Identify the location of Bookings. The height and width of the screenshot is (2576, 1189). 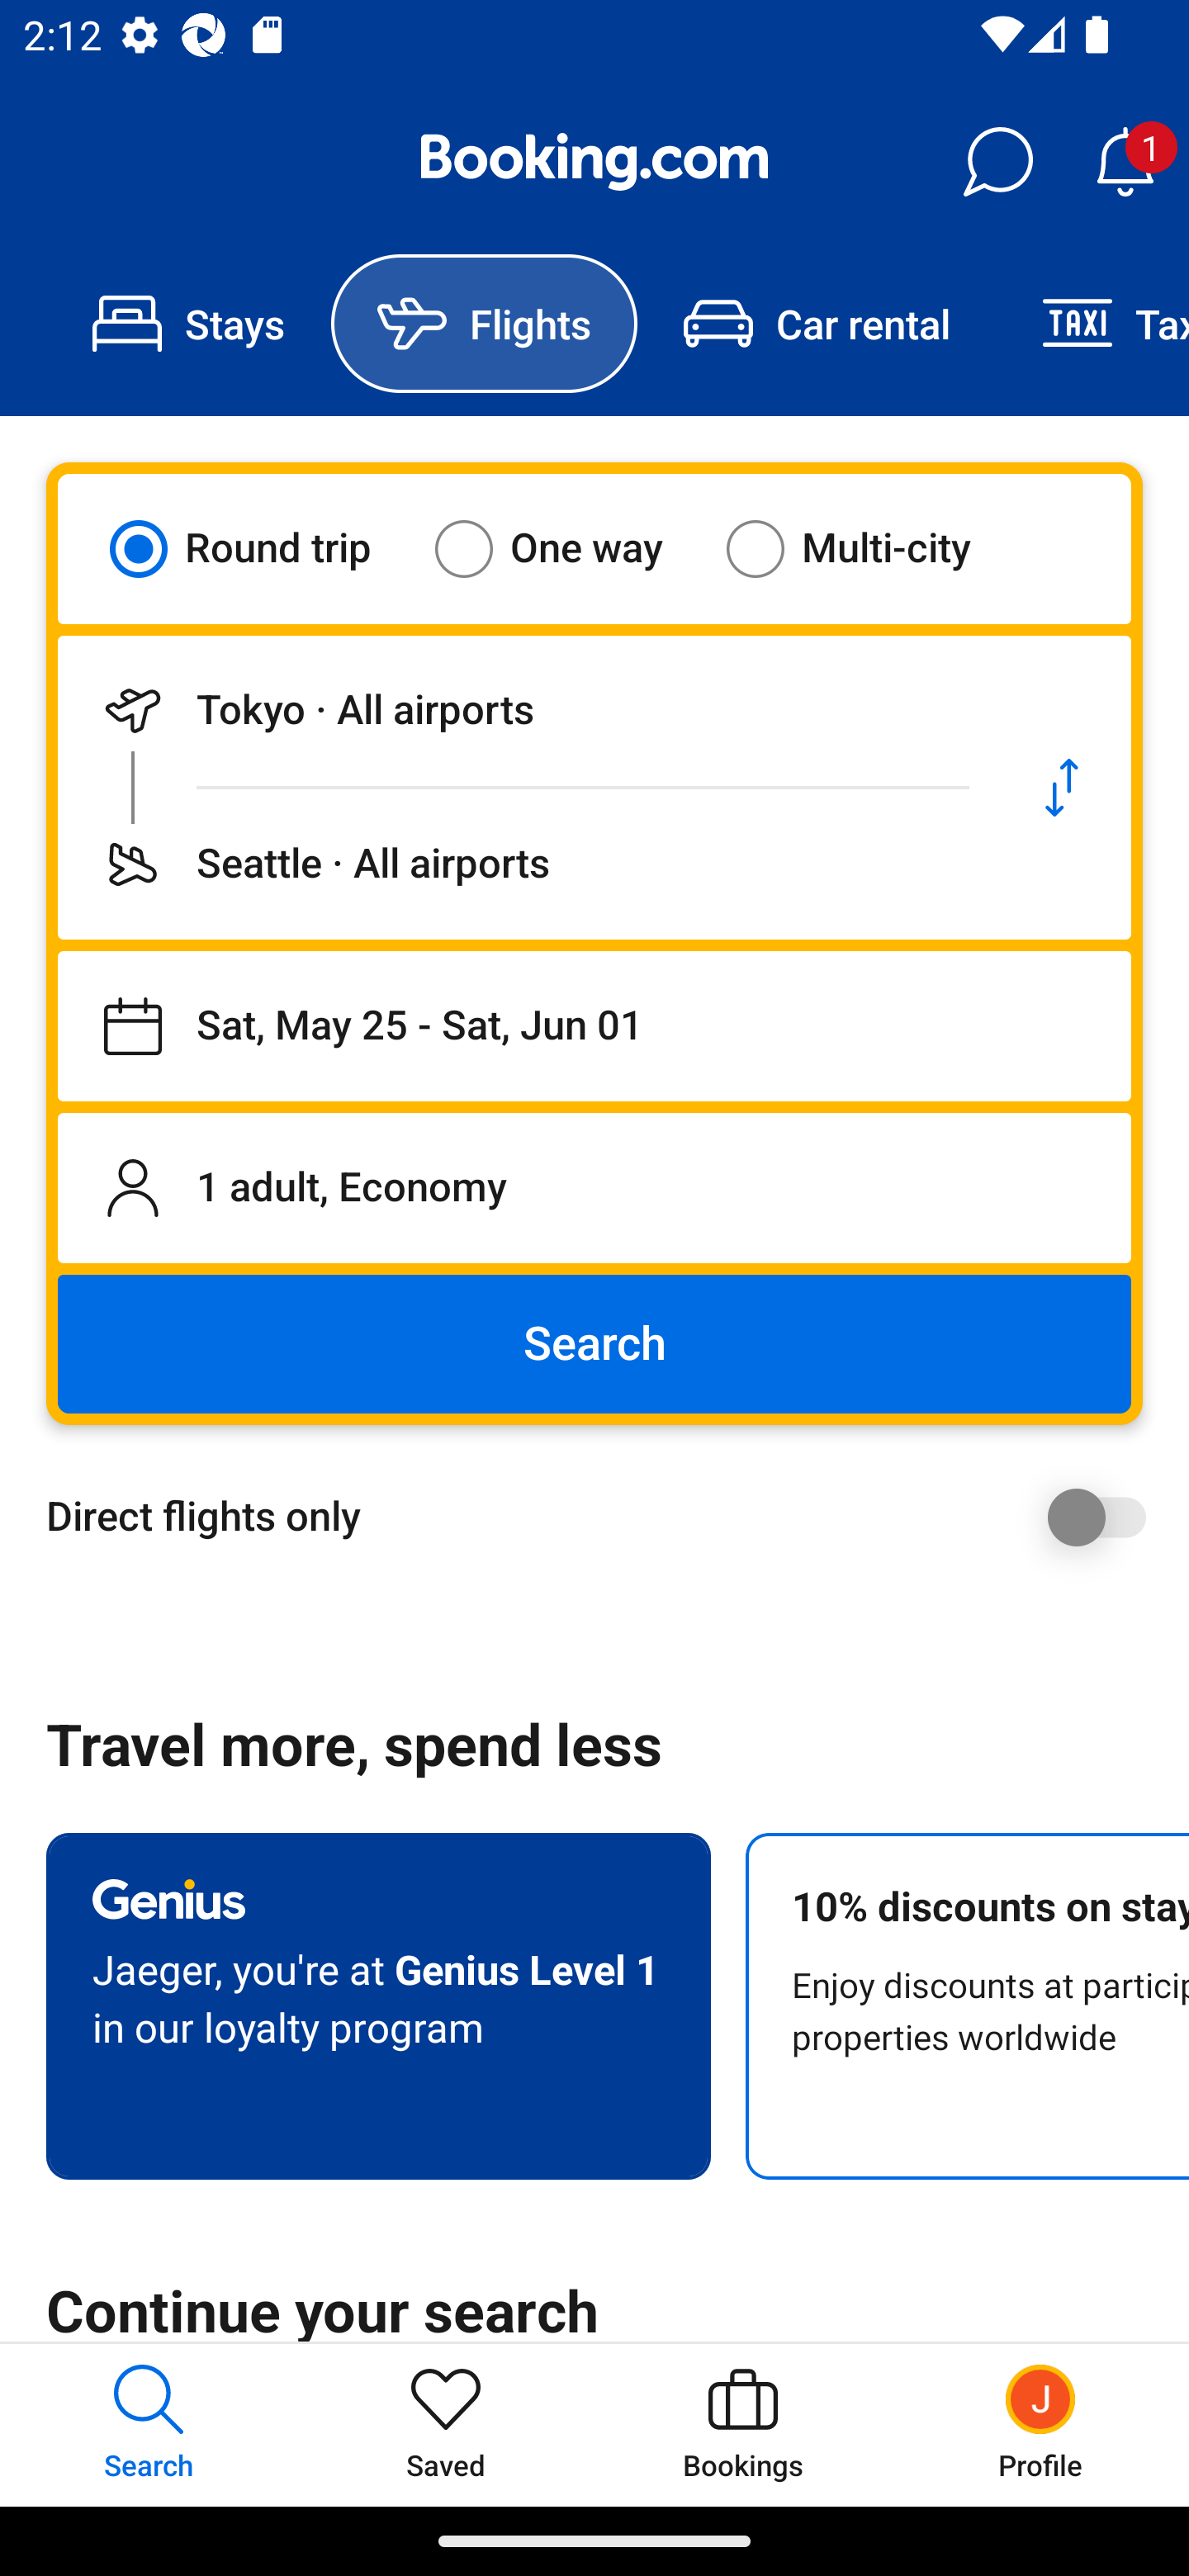
(743, 2424).